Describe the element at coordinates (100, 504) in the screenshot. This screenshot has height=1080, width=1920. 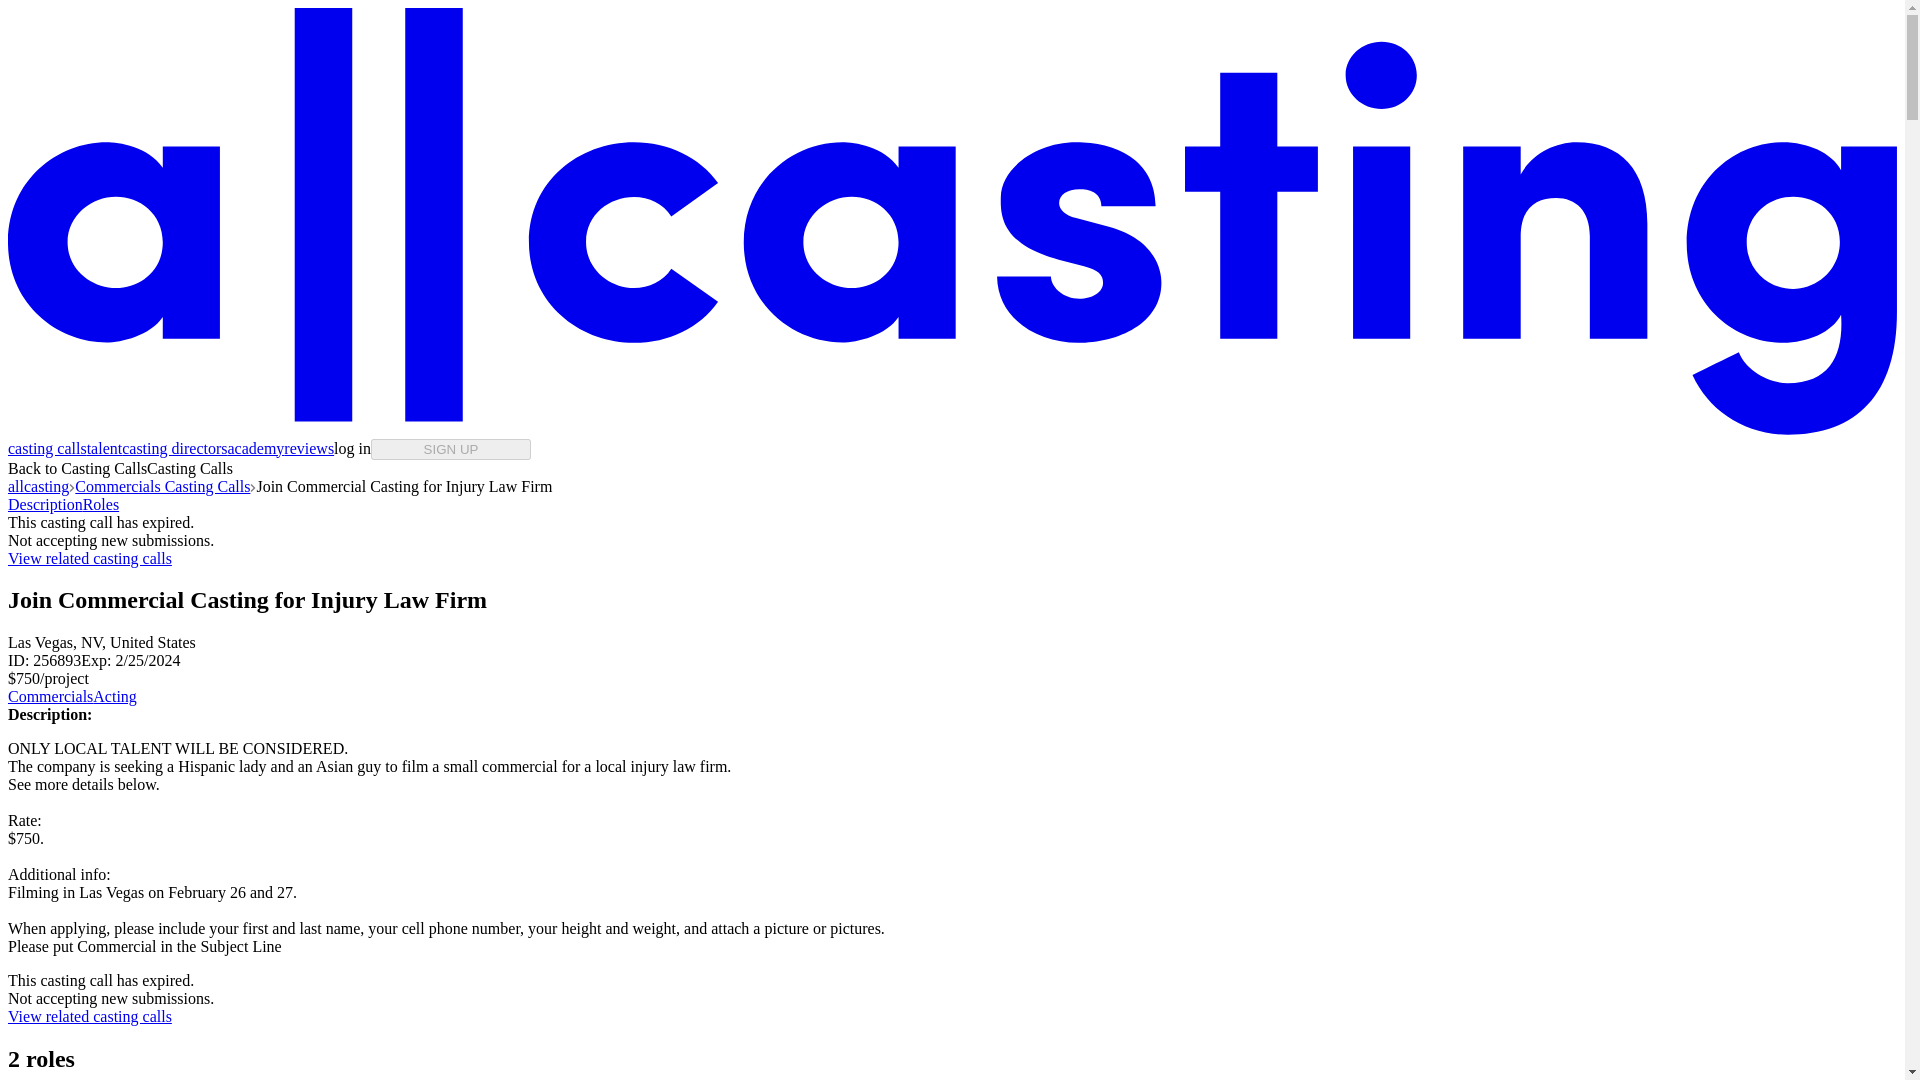
I see `Roles` at that location.